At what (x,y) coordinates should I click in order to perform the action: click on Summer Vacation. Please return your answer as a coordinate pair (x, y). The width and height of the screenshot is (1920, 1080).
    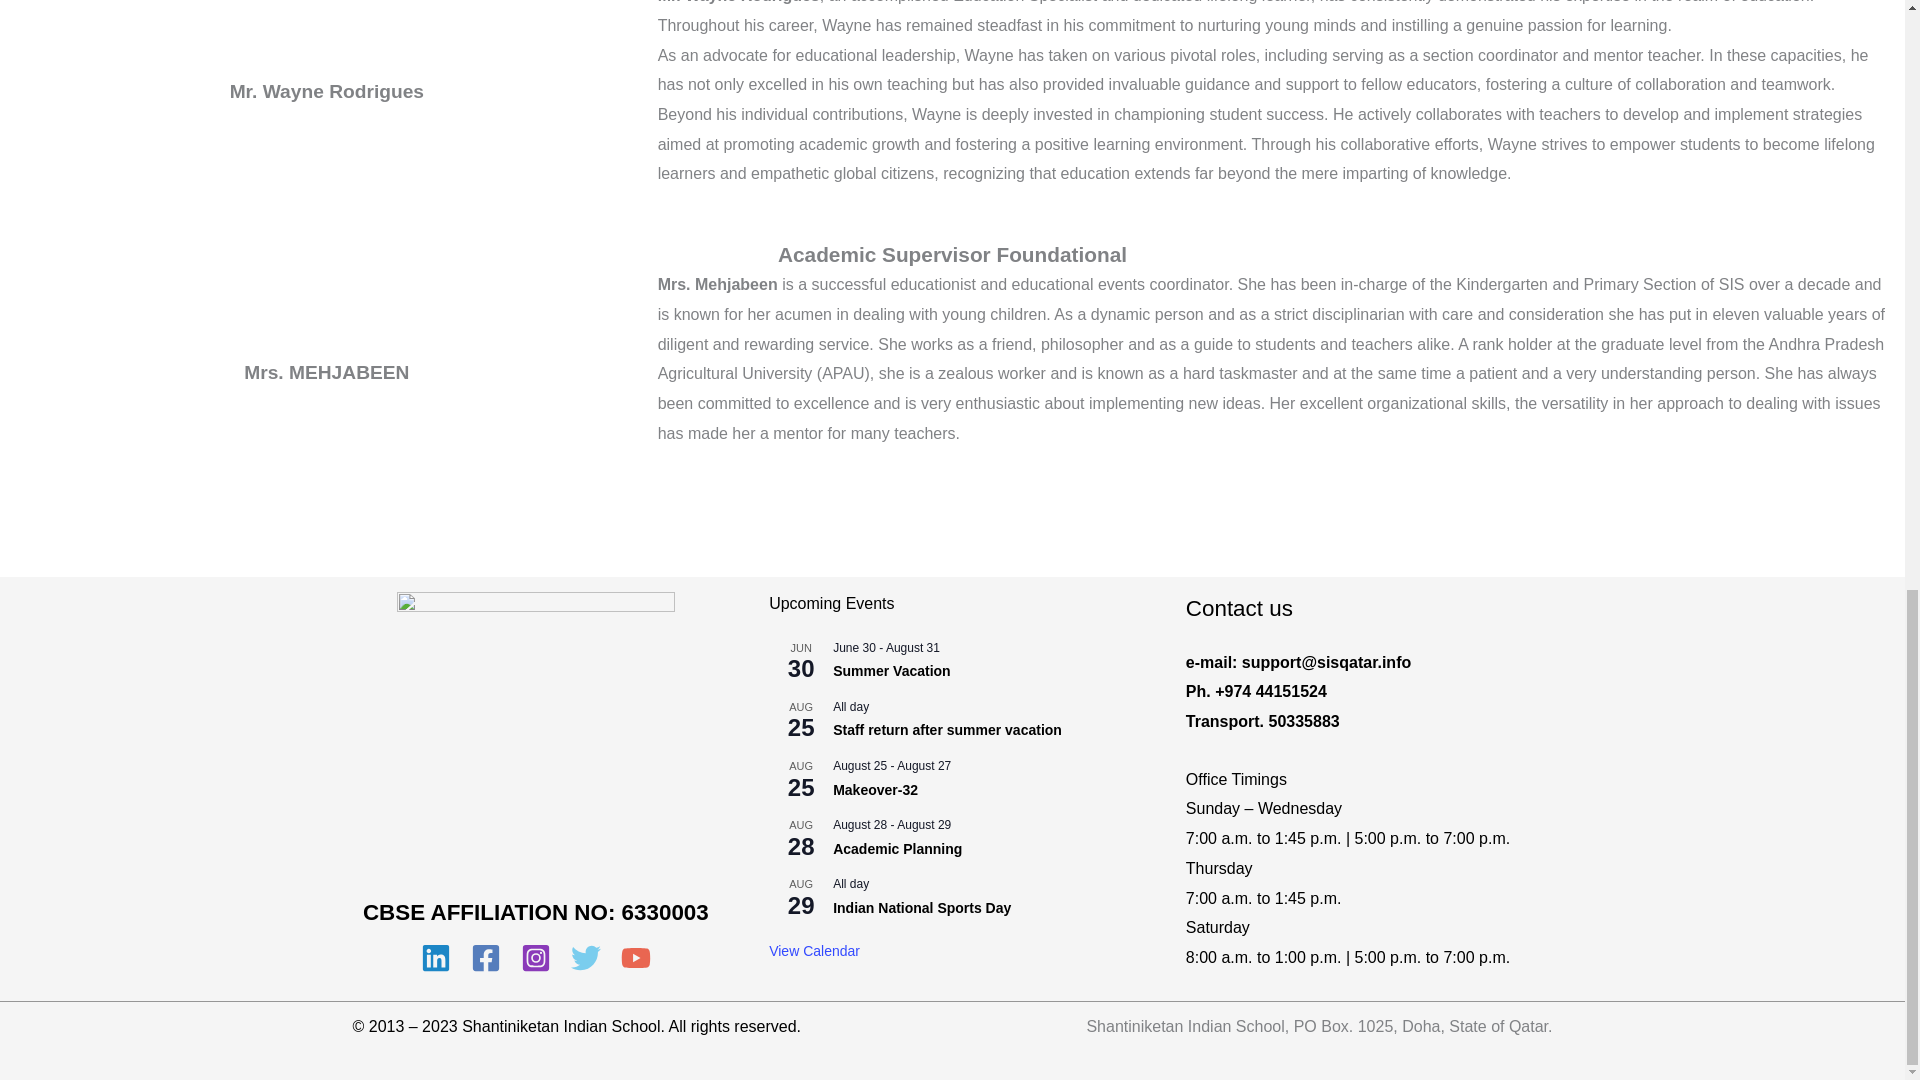
    Looking at the image, I should click on (892, 672).